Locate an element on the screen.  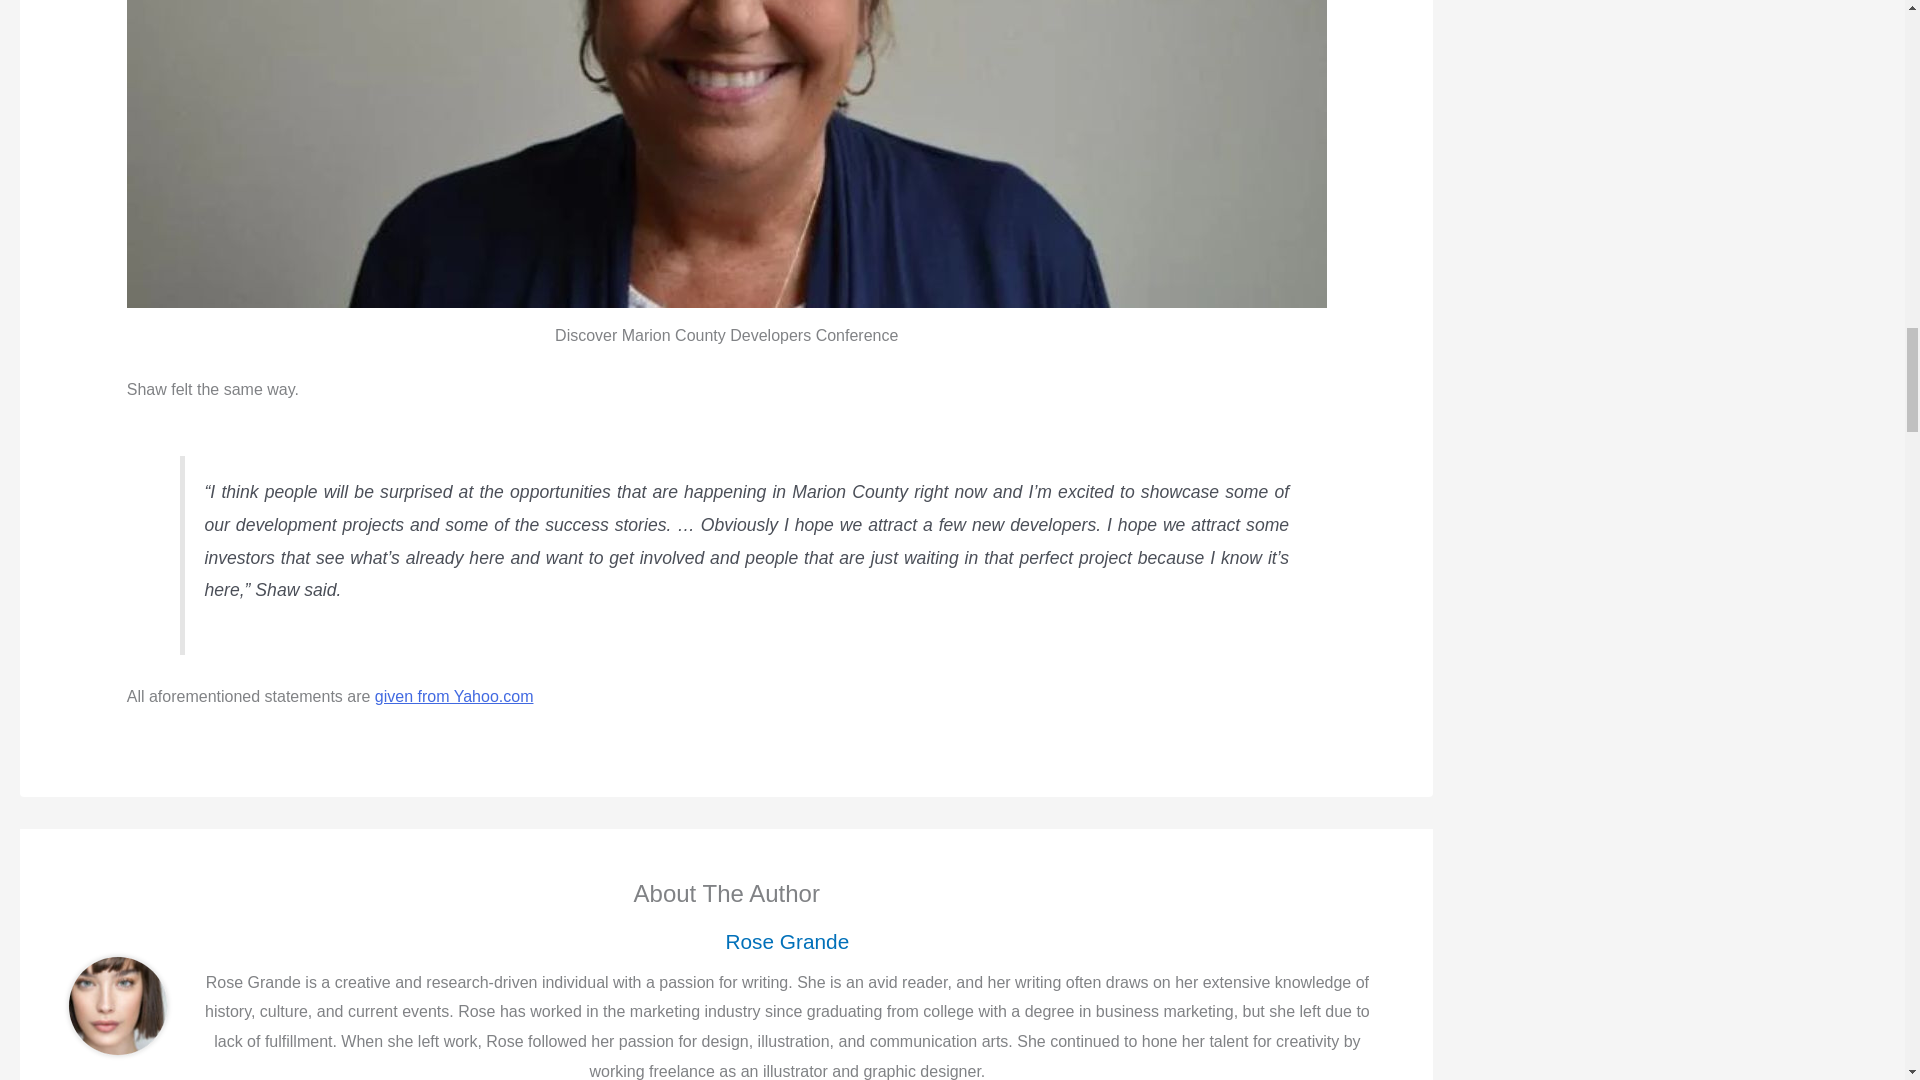
Rose Grande is located at coordinates (786, 940).